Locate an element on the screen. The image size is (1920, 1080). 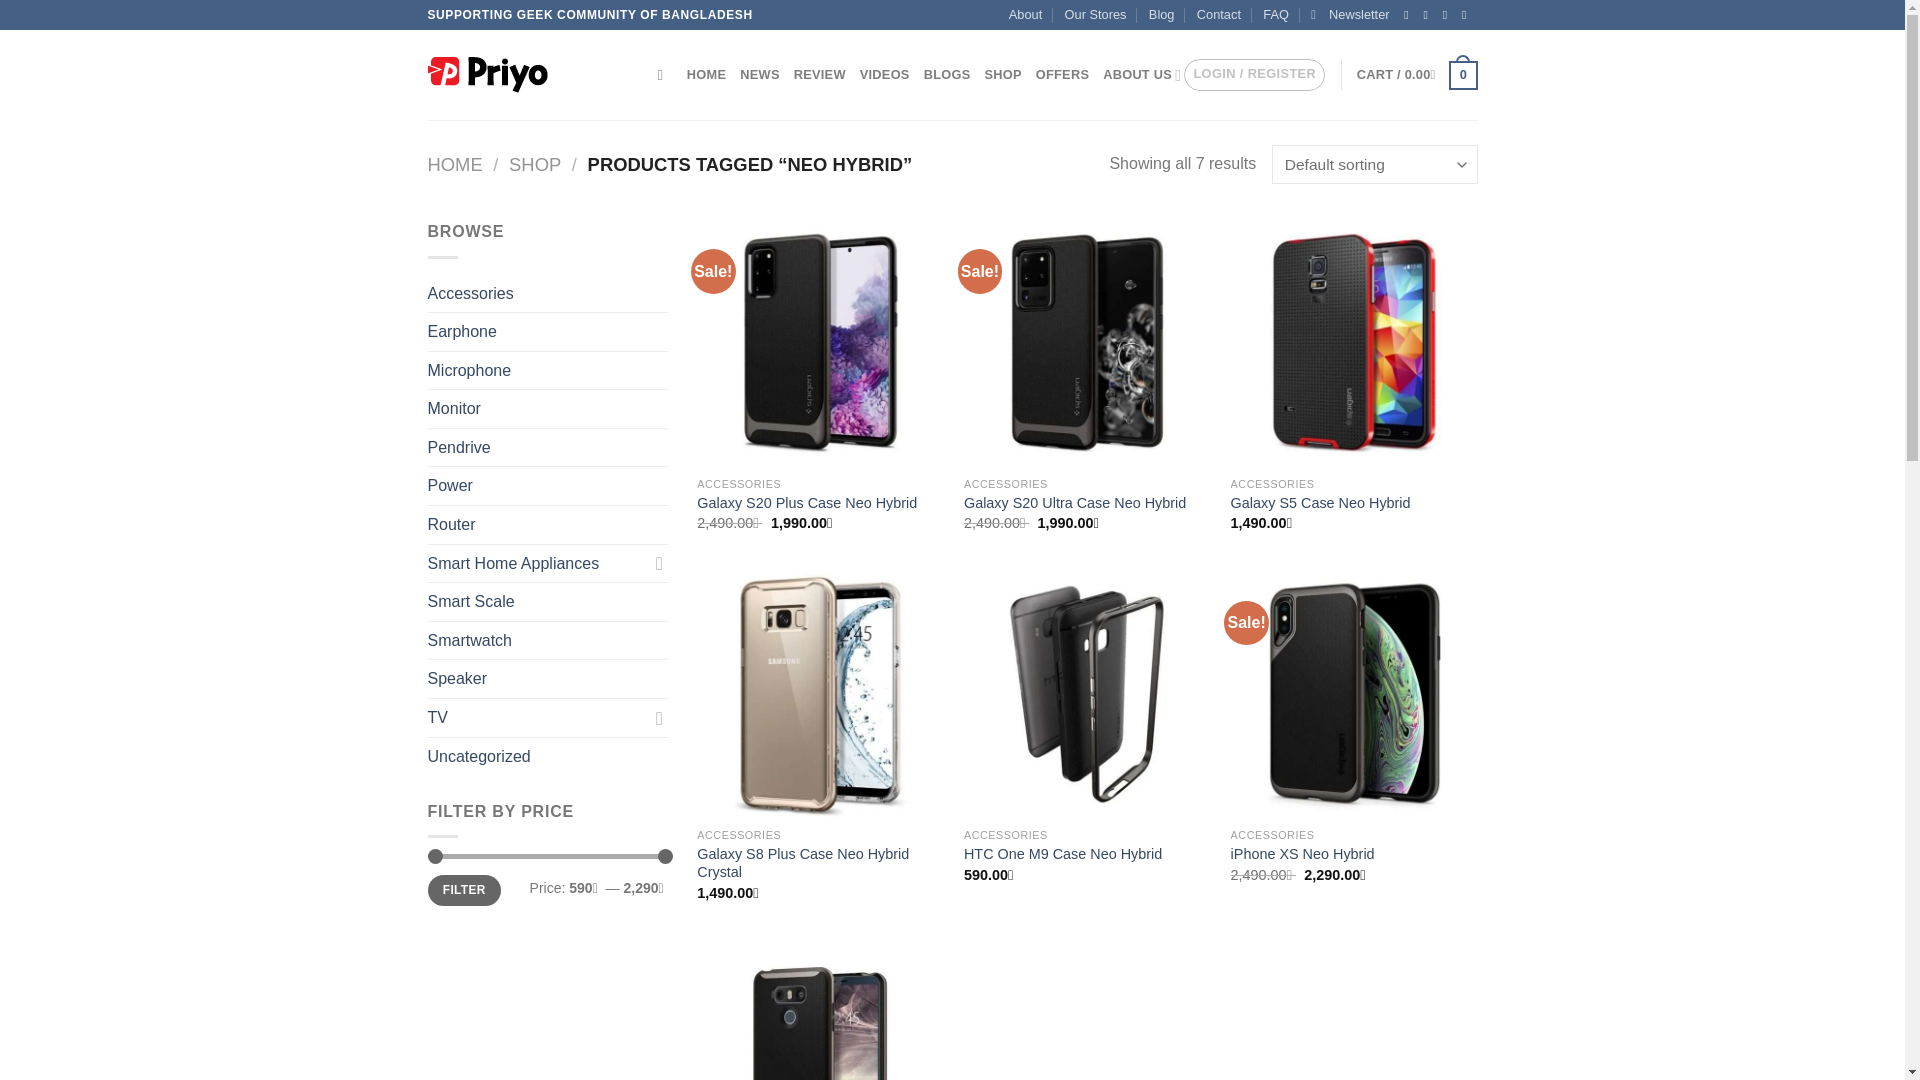
SHOP is located at coordinates (534, 164).